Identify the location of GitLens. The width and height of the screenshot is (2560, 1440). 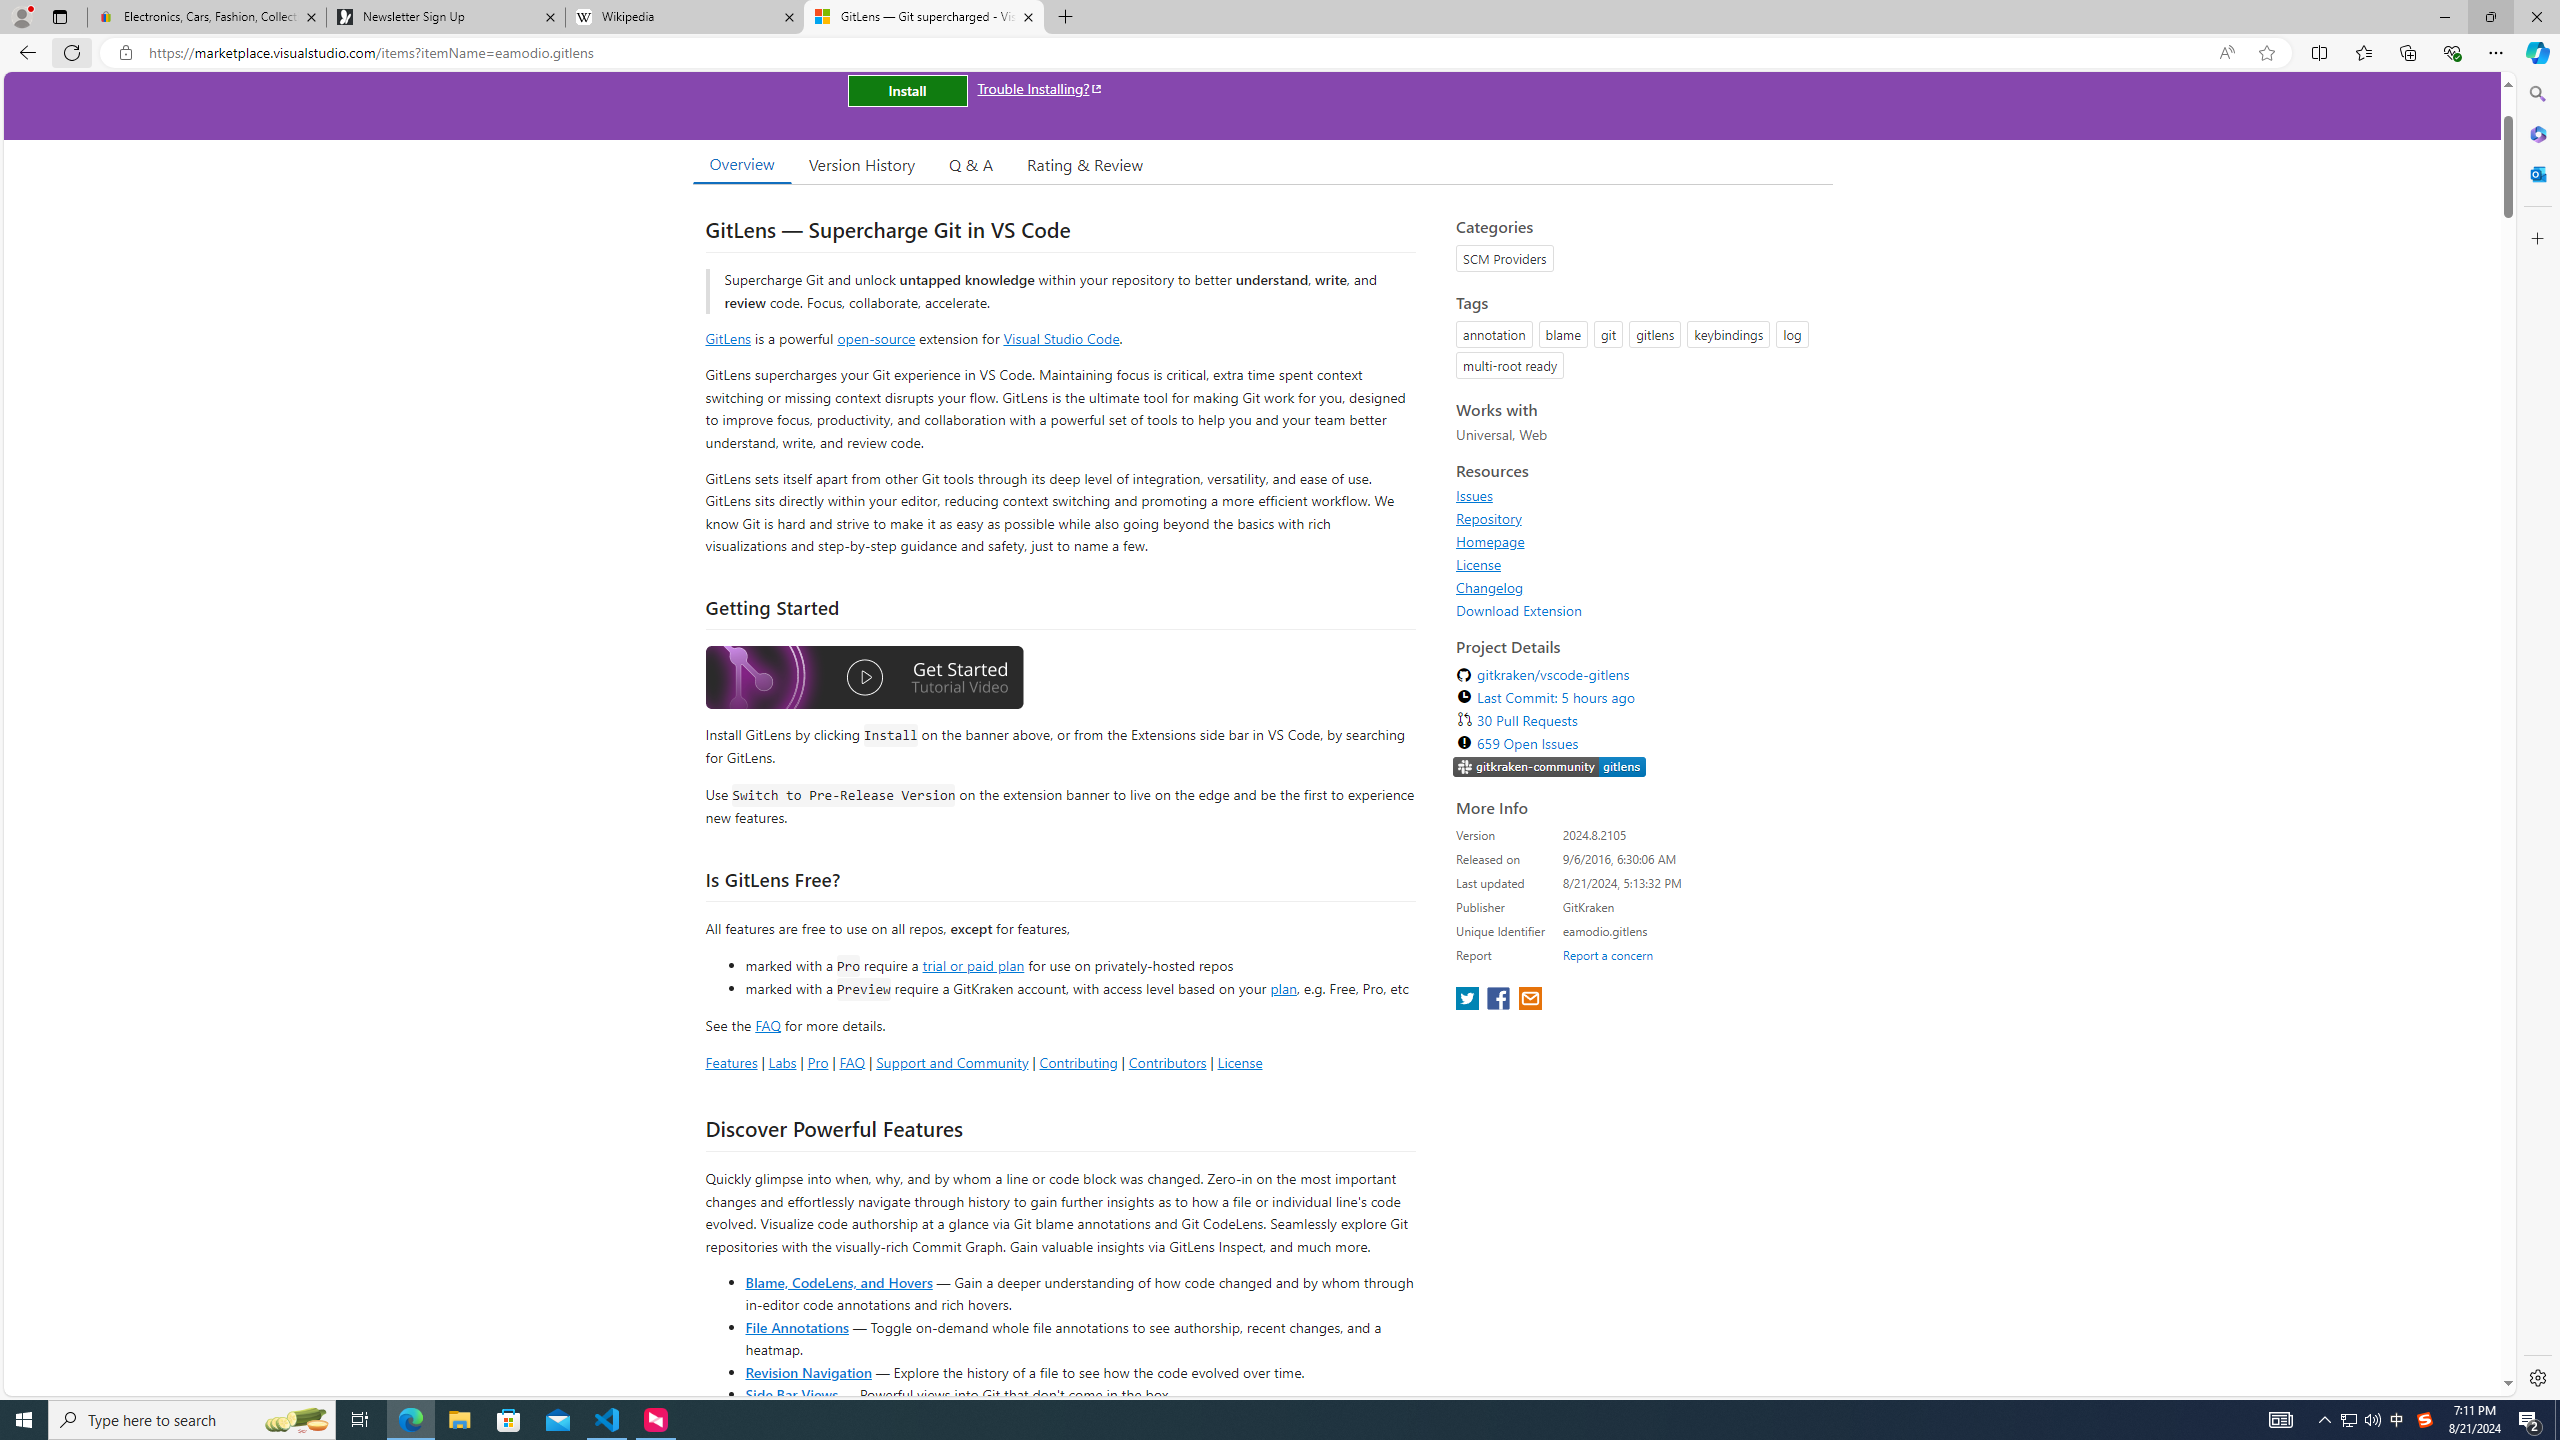
(728, 338).